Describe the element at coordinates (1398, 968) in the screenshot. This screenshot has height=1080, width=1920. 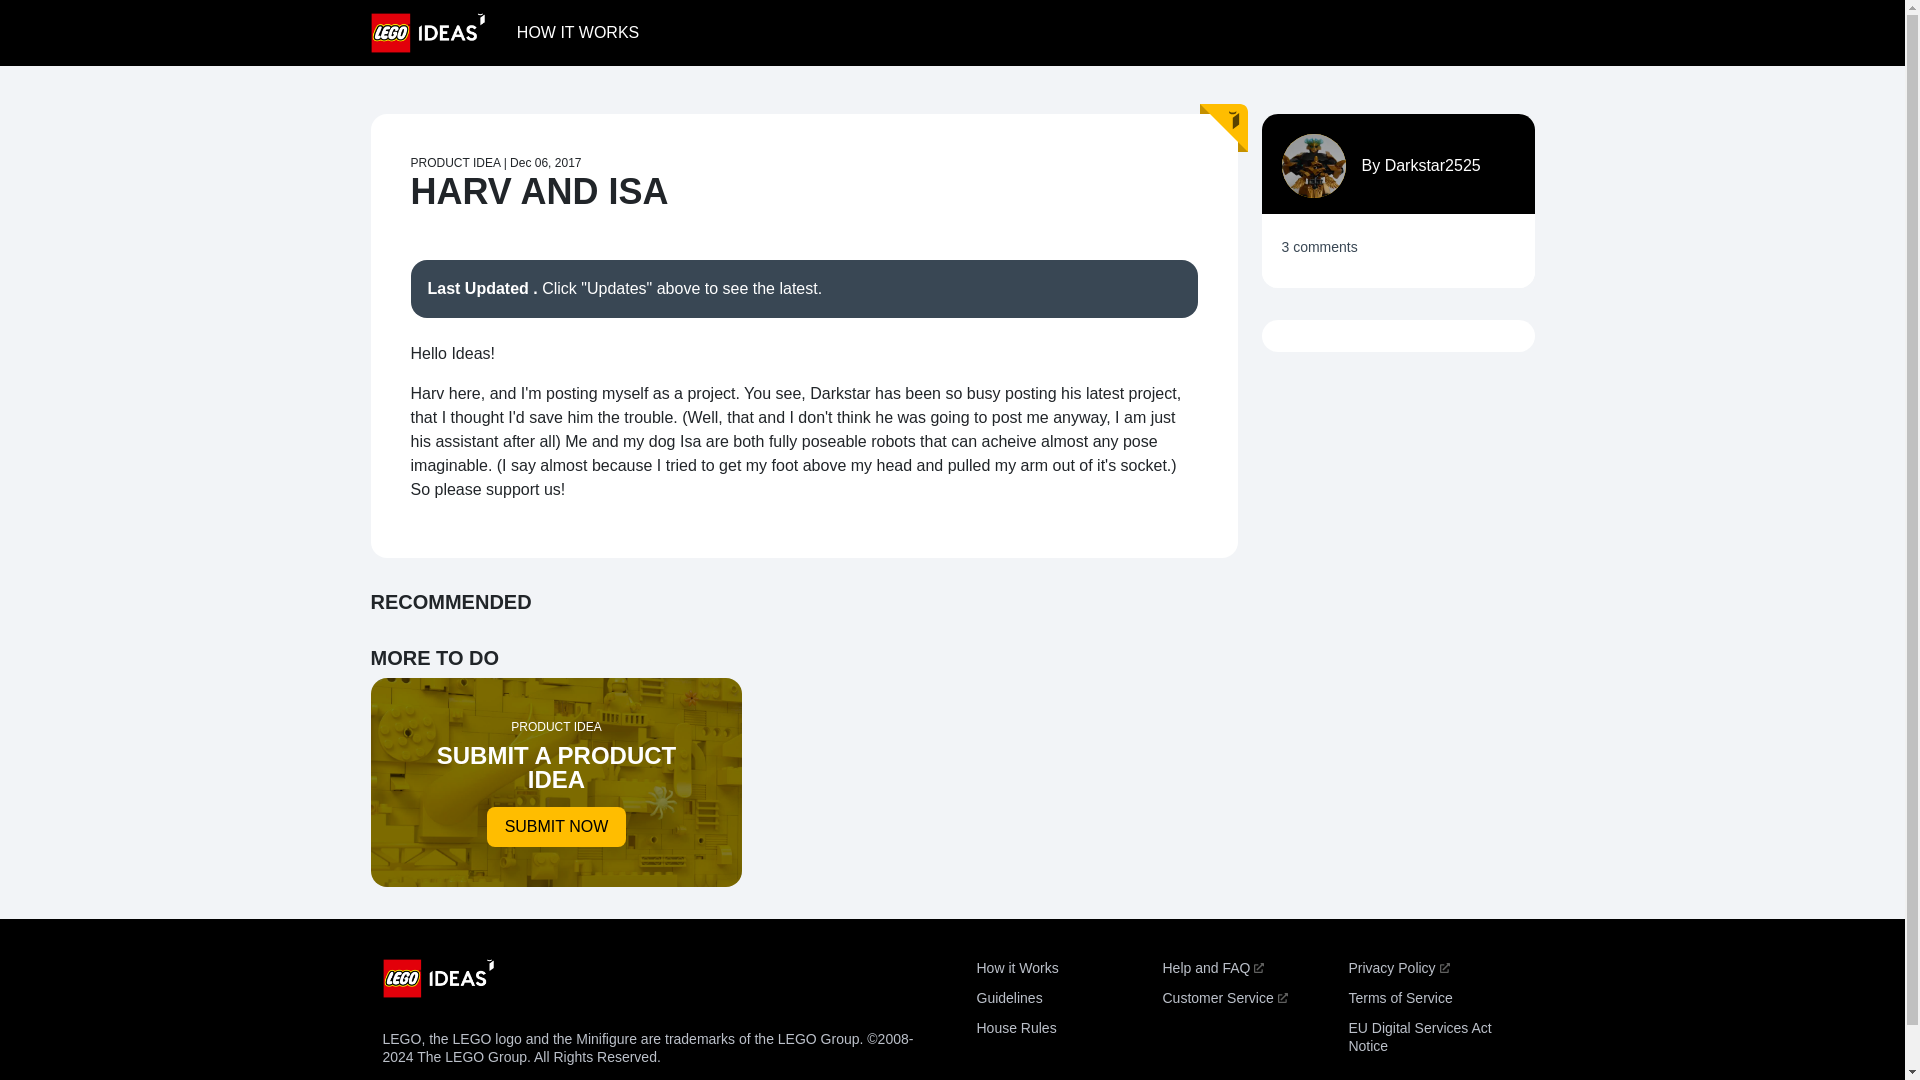
I see `Privacy Policy` at that location.